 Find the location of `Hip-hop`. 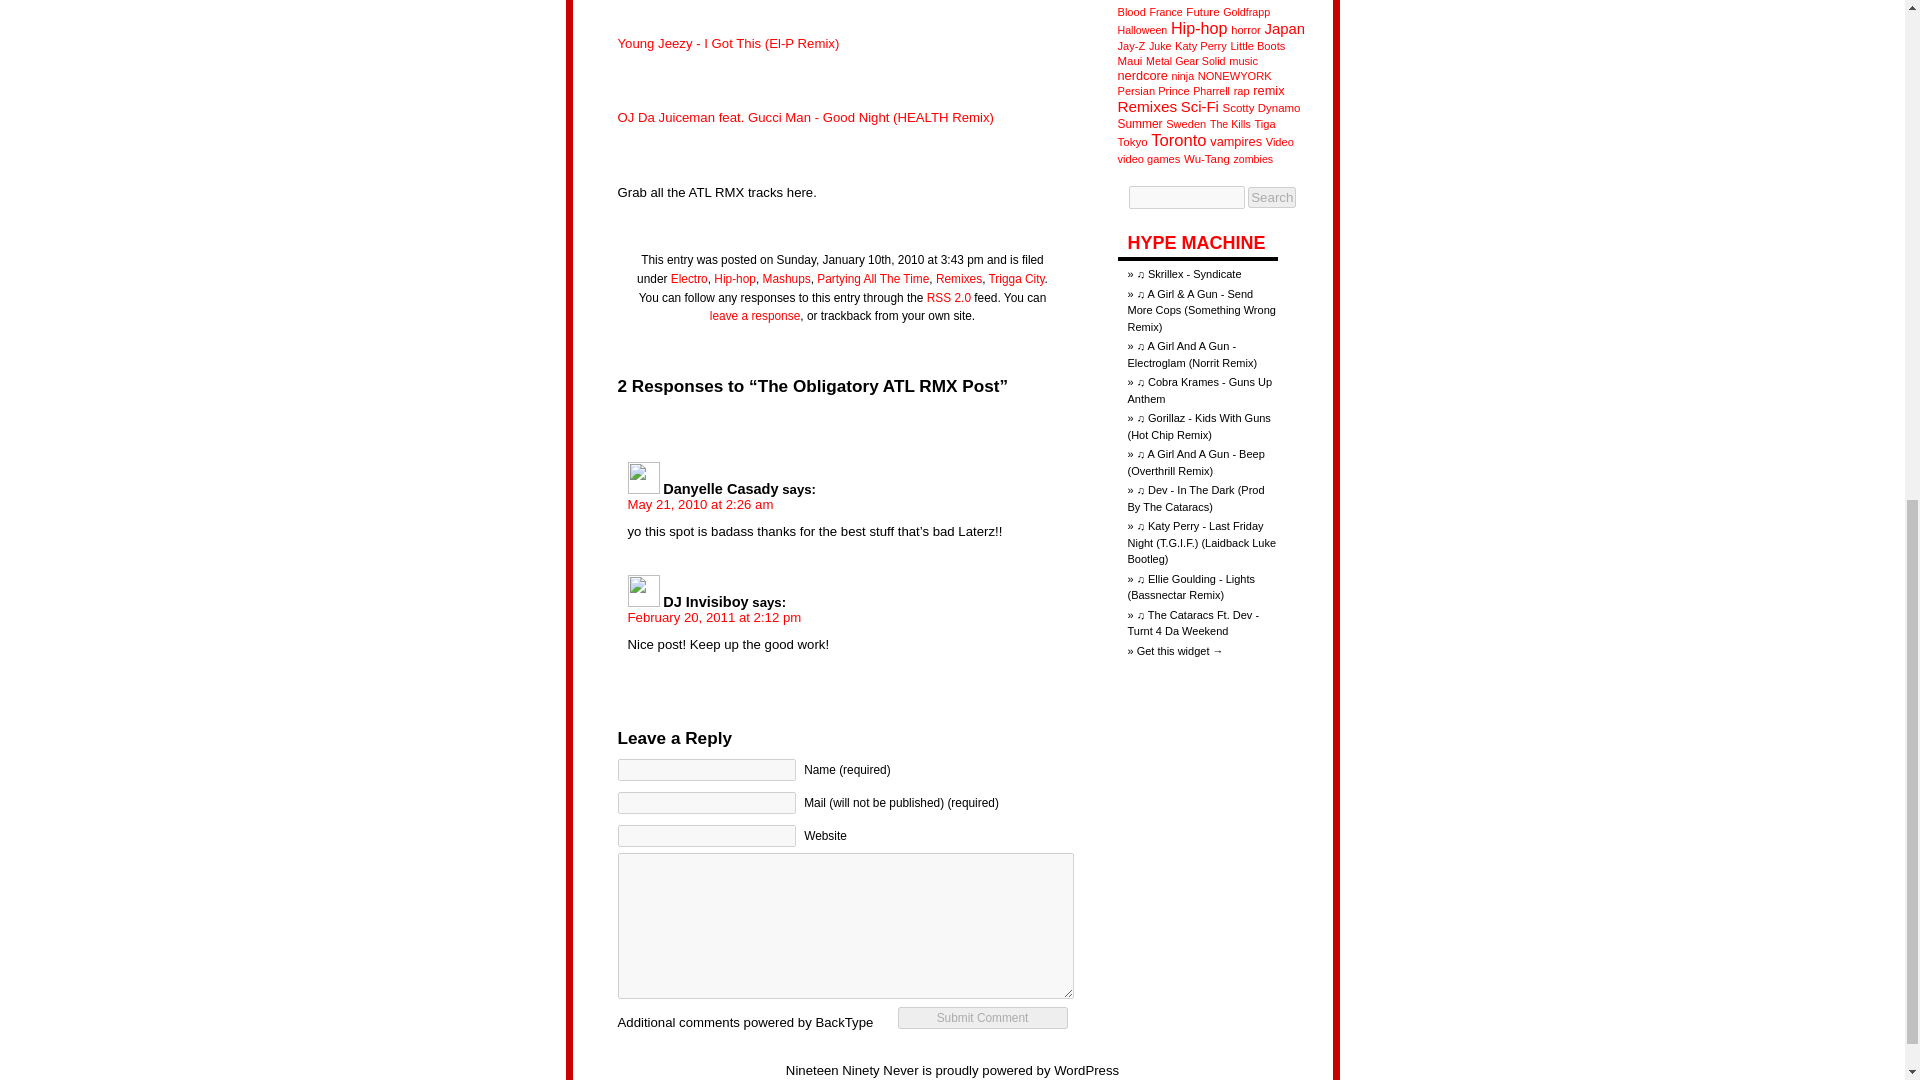

Hip-hop is located at coordinates (735, 279).